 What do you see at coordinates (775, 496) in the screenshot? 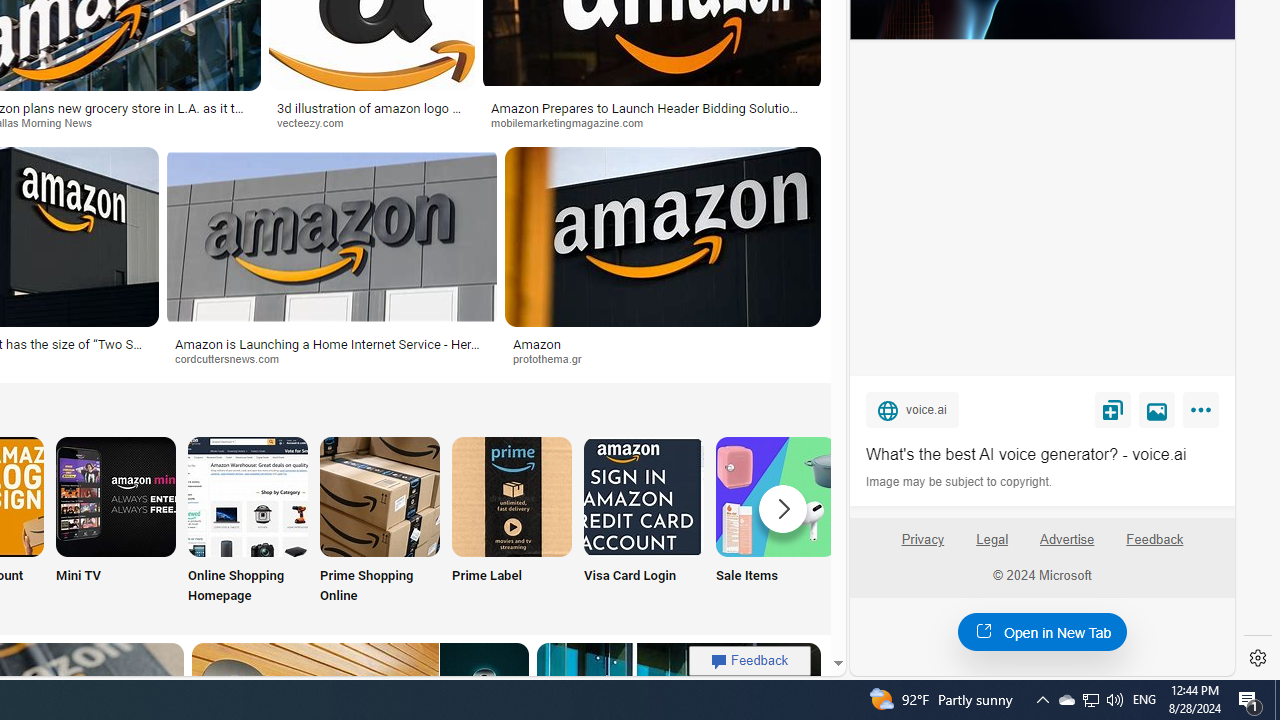
I see `Amazon Sale Items` at bounding box center [775, 496].